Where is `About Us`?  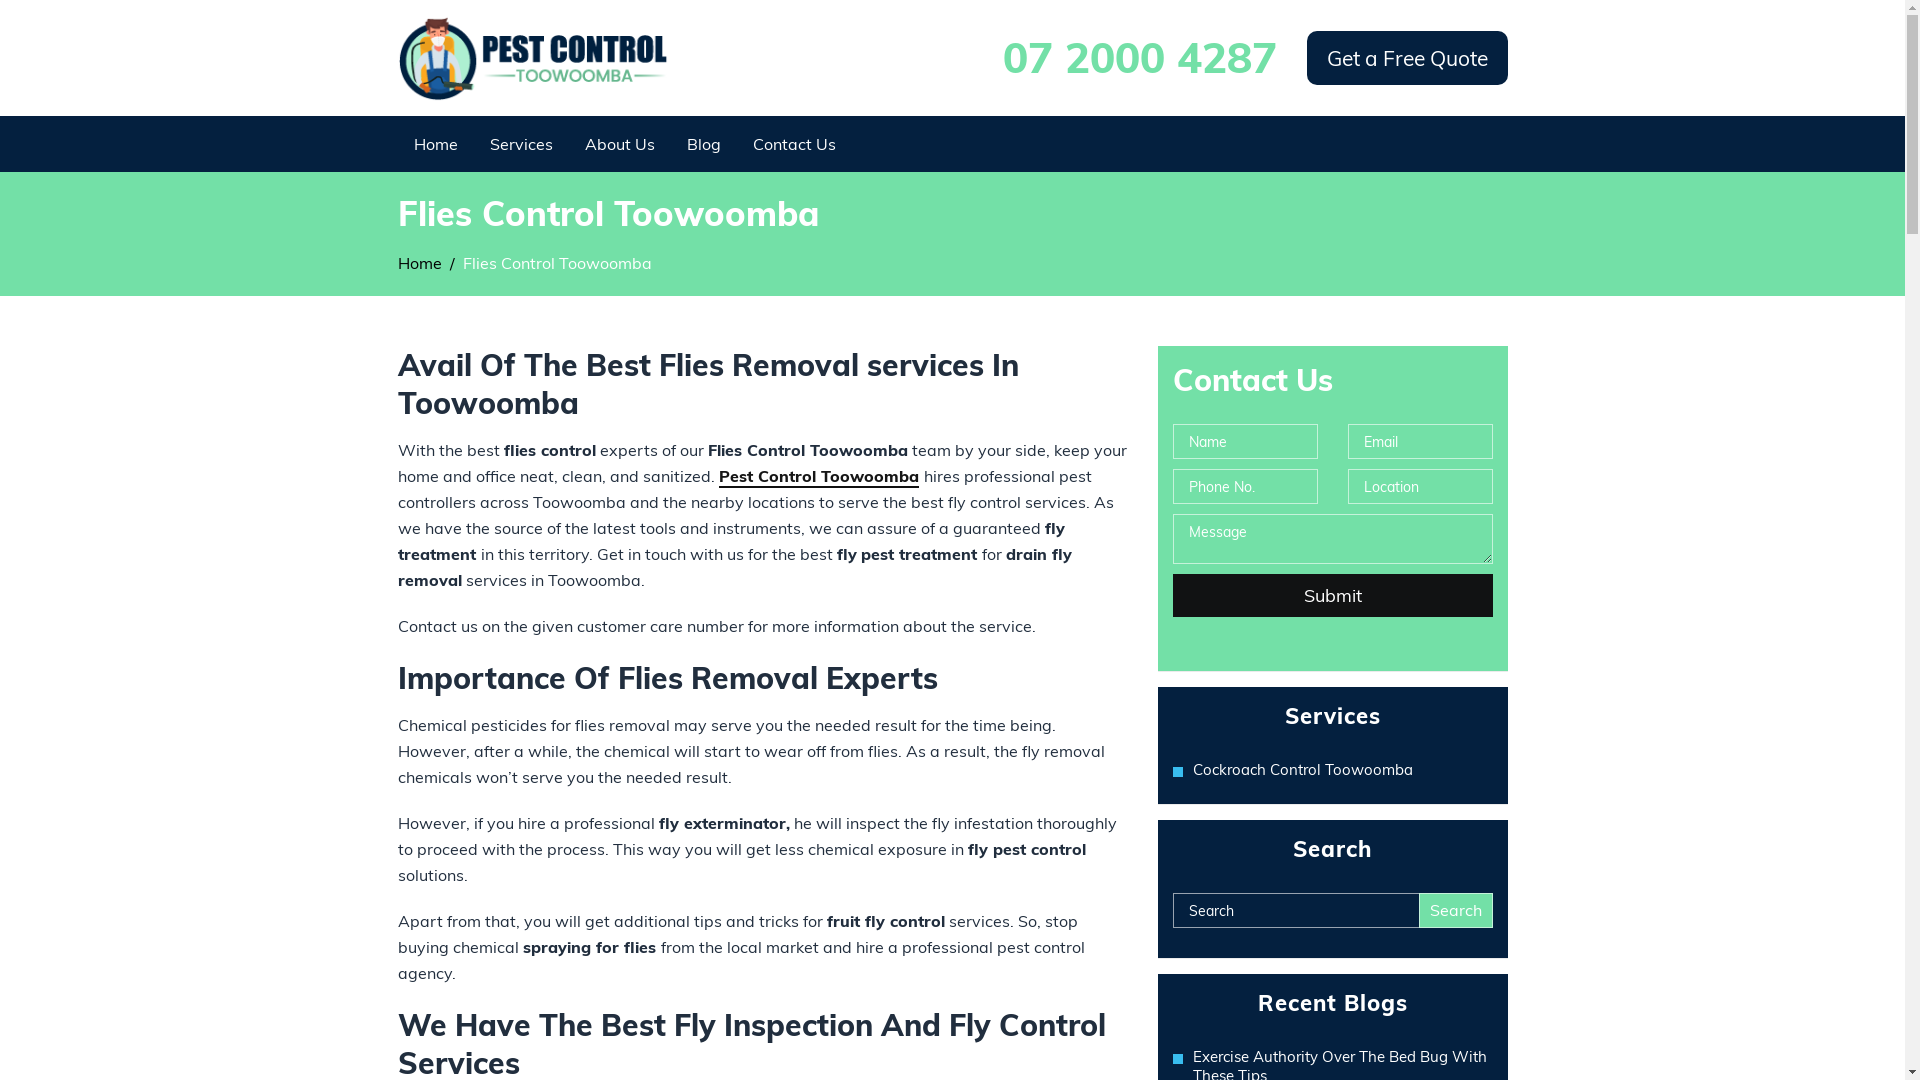
About Us is located at coordinates (620, 144).